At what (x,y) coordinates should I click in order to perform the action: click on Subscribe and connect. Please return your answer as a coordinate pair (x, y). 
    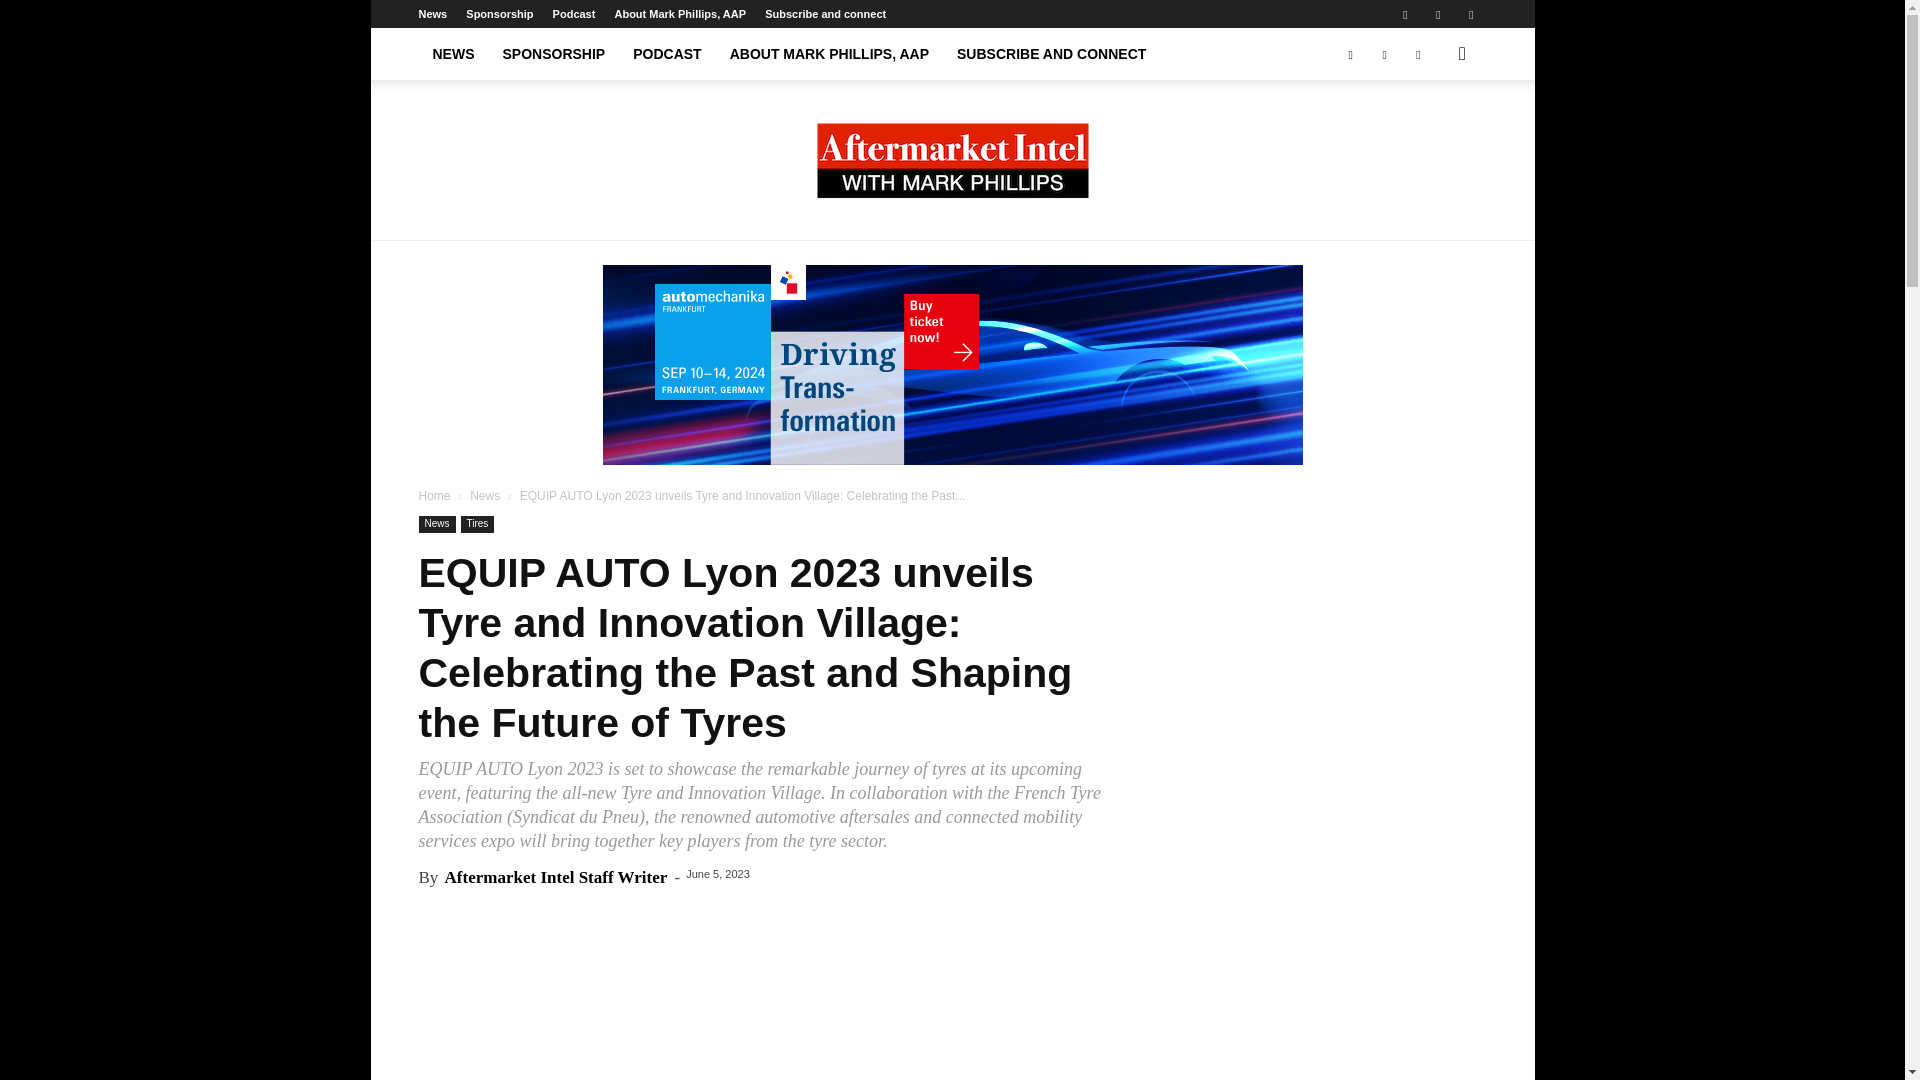
    Looking at the image, I should click on (824, 14).